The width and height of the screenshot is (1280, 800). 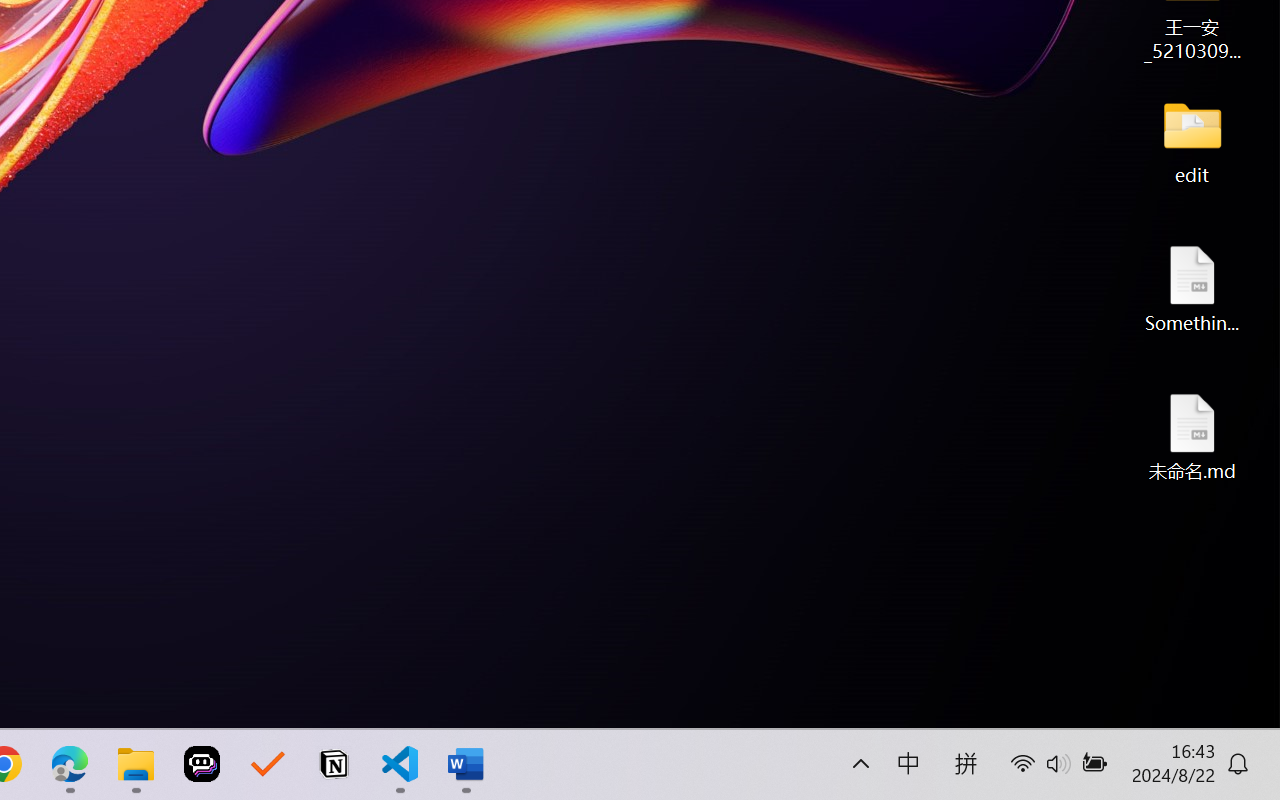 I want to click on edit, so click(x=1192, y=140).